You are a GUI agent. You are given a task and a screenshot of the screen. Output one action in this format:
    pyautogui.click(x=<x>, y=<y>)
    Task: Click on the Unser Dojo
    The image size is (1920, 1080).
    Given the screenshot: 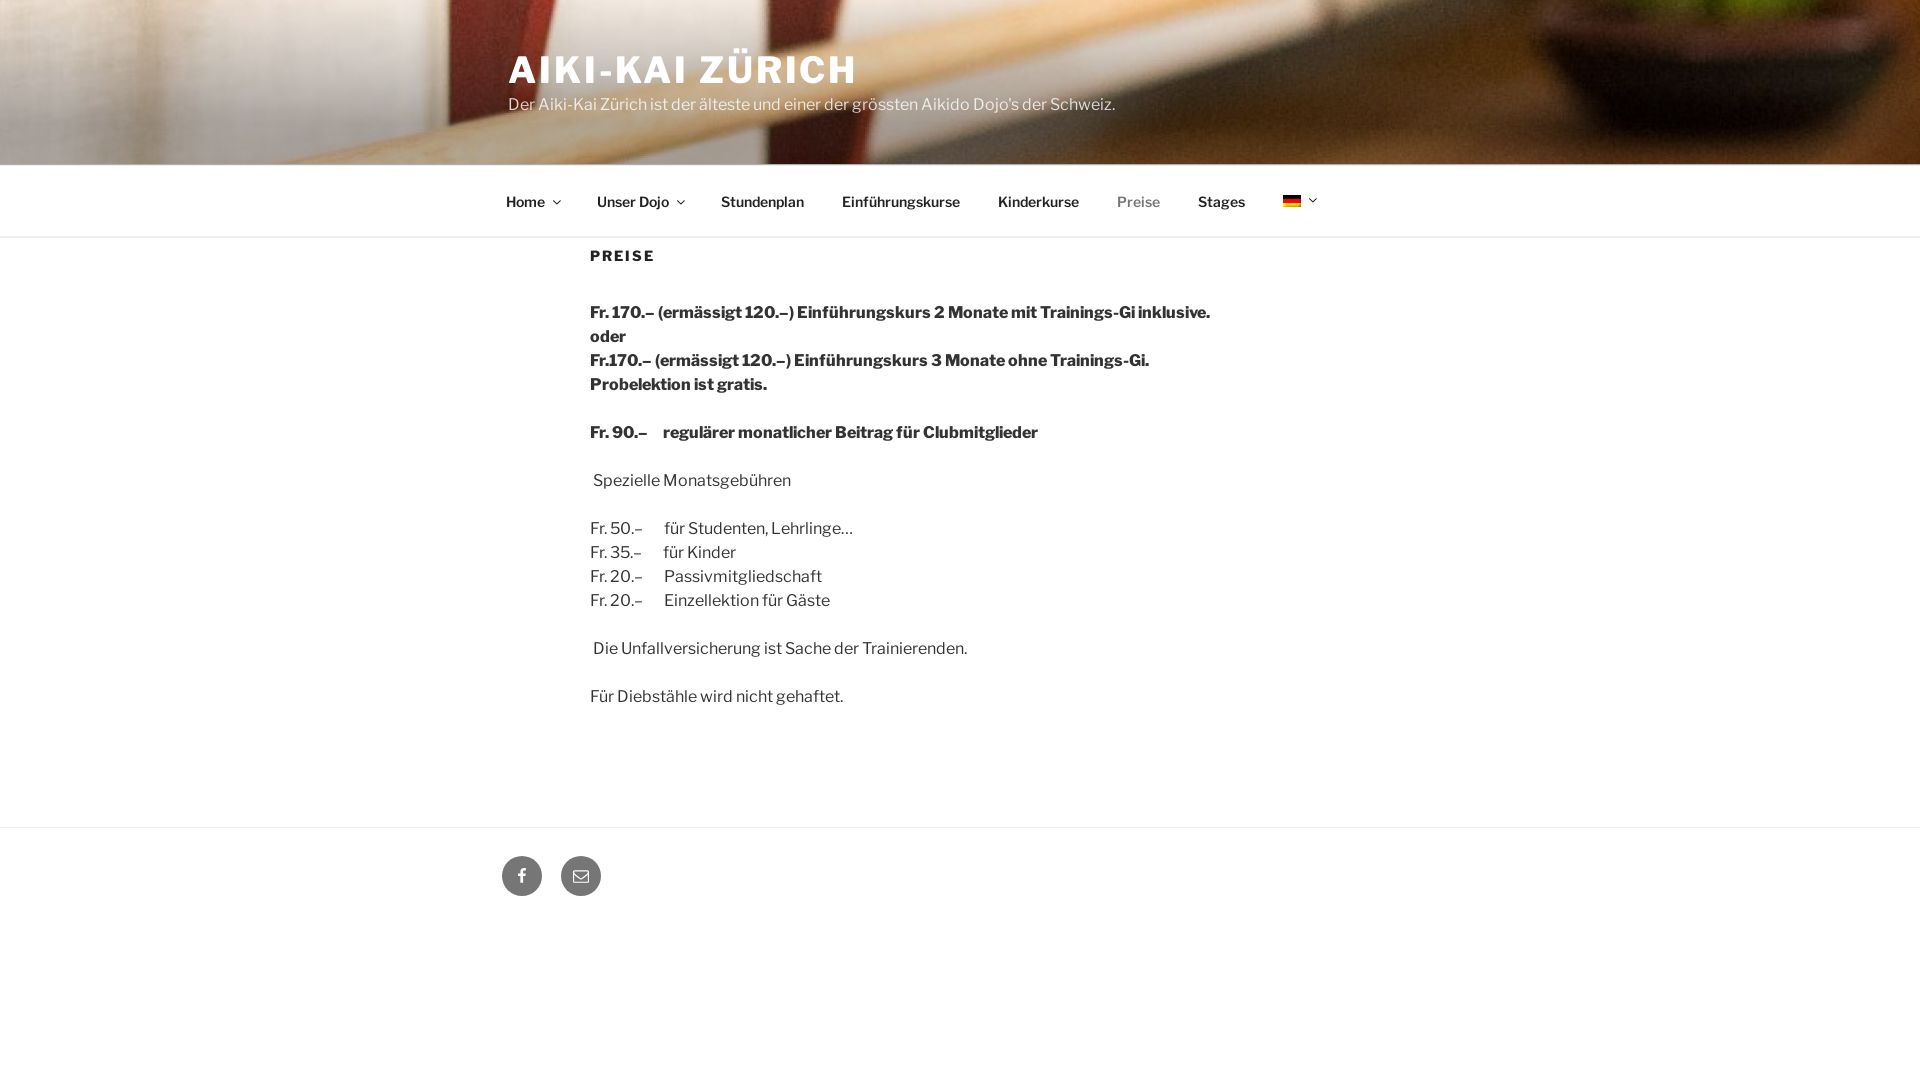 What is the action you would take?
    pyautogui.click(x=640, y=200)
    